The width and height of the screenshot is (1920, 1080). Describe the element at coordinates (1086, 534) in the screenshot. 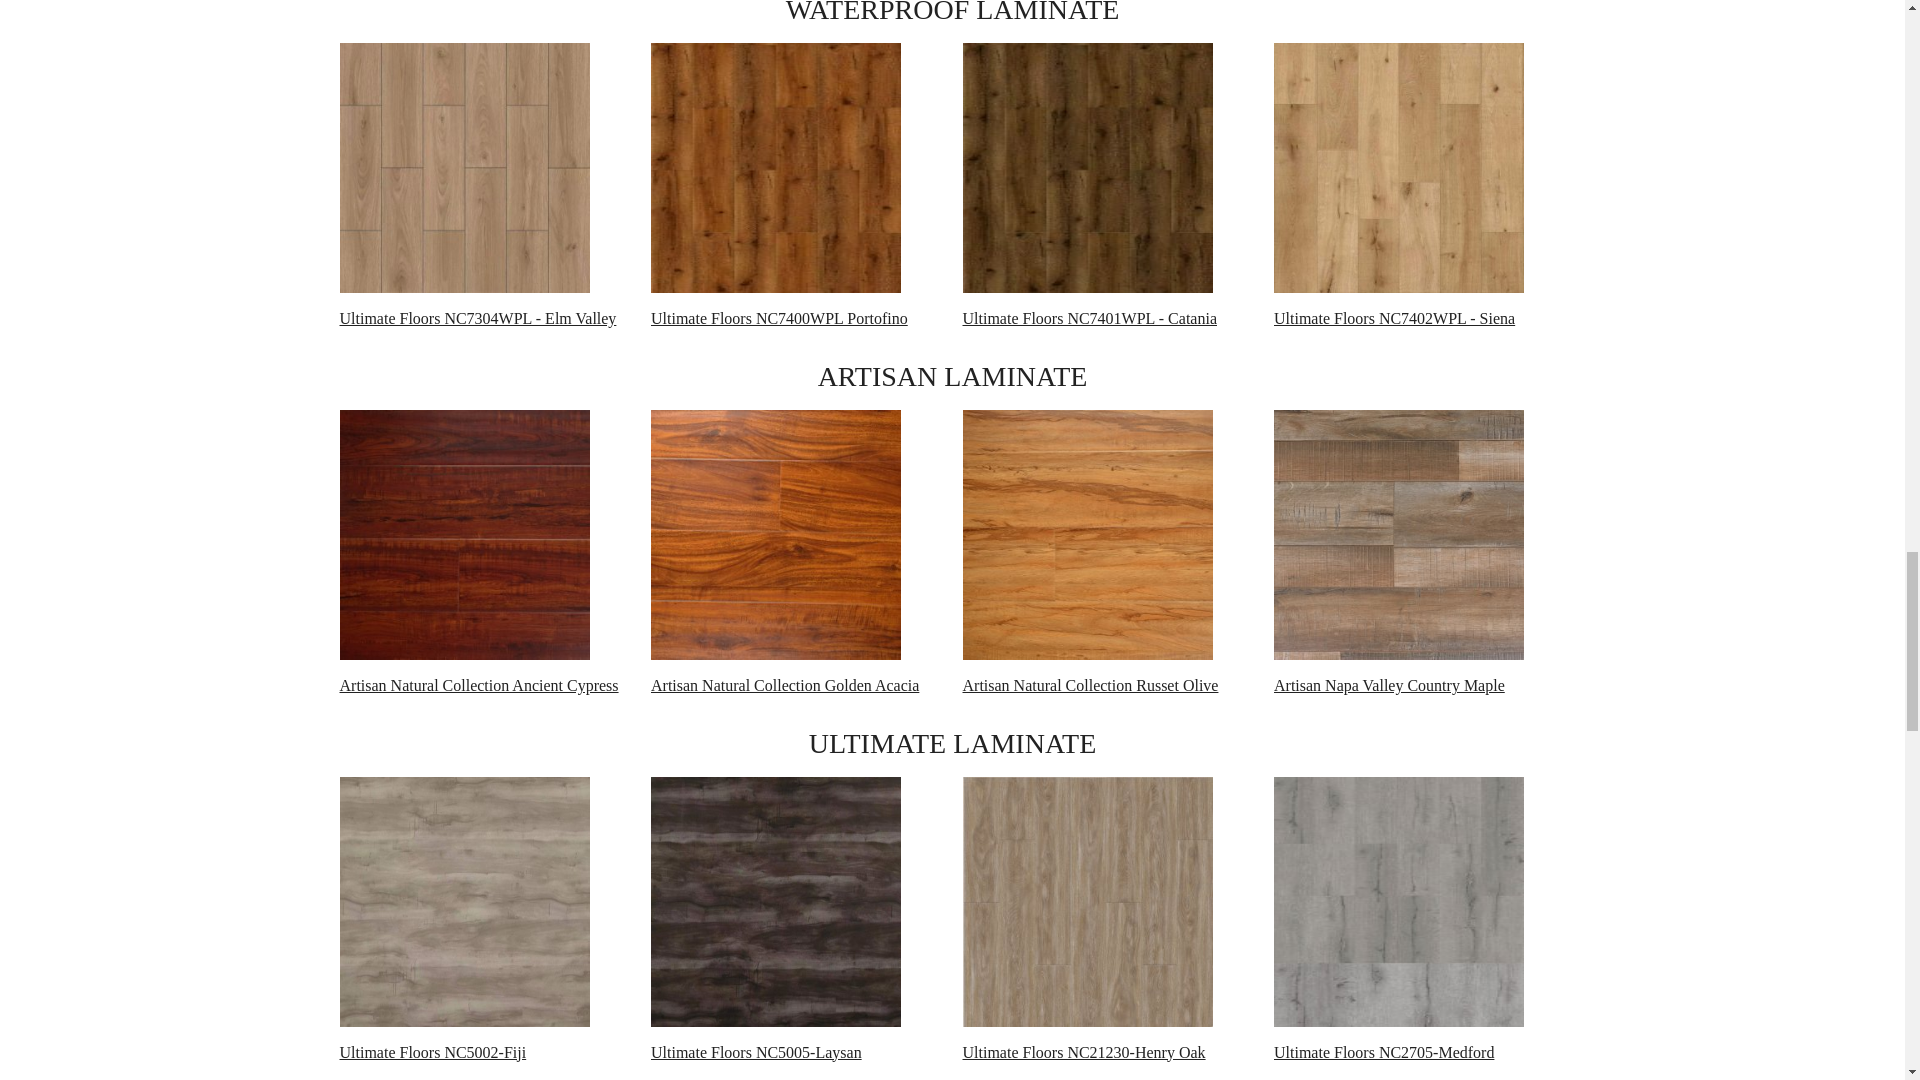

I see `Artisan Natural Collection Russet Olive` at that location.